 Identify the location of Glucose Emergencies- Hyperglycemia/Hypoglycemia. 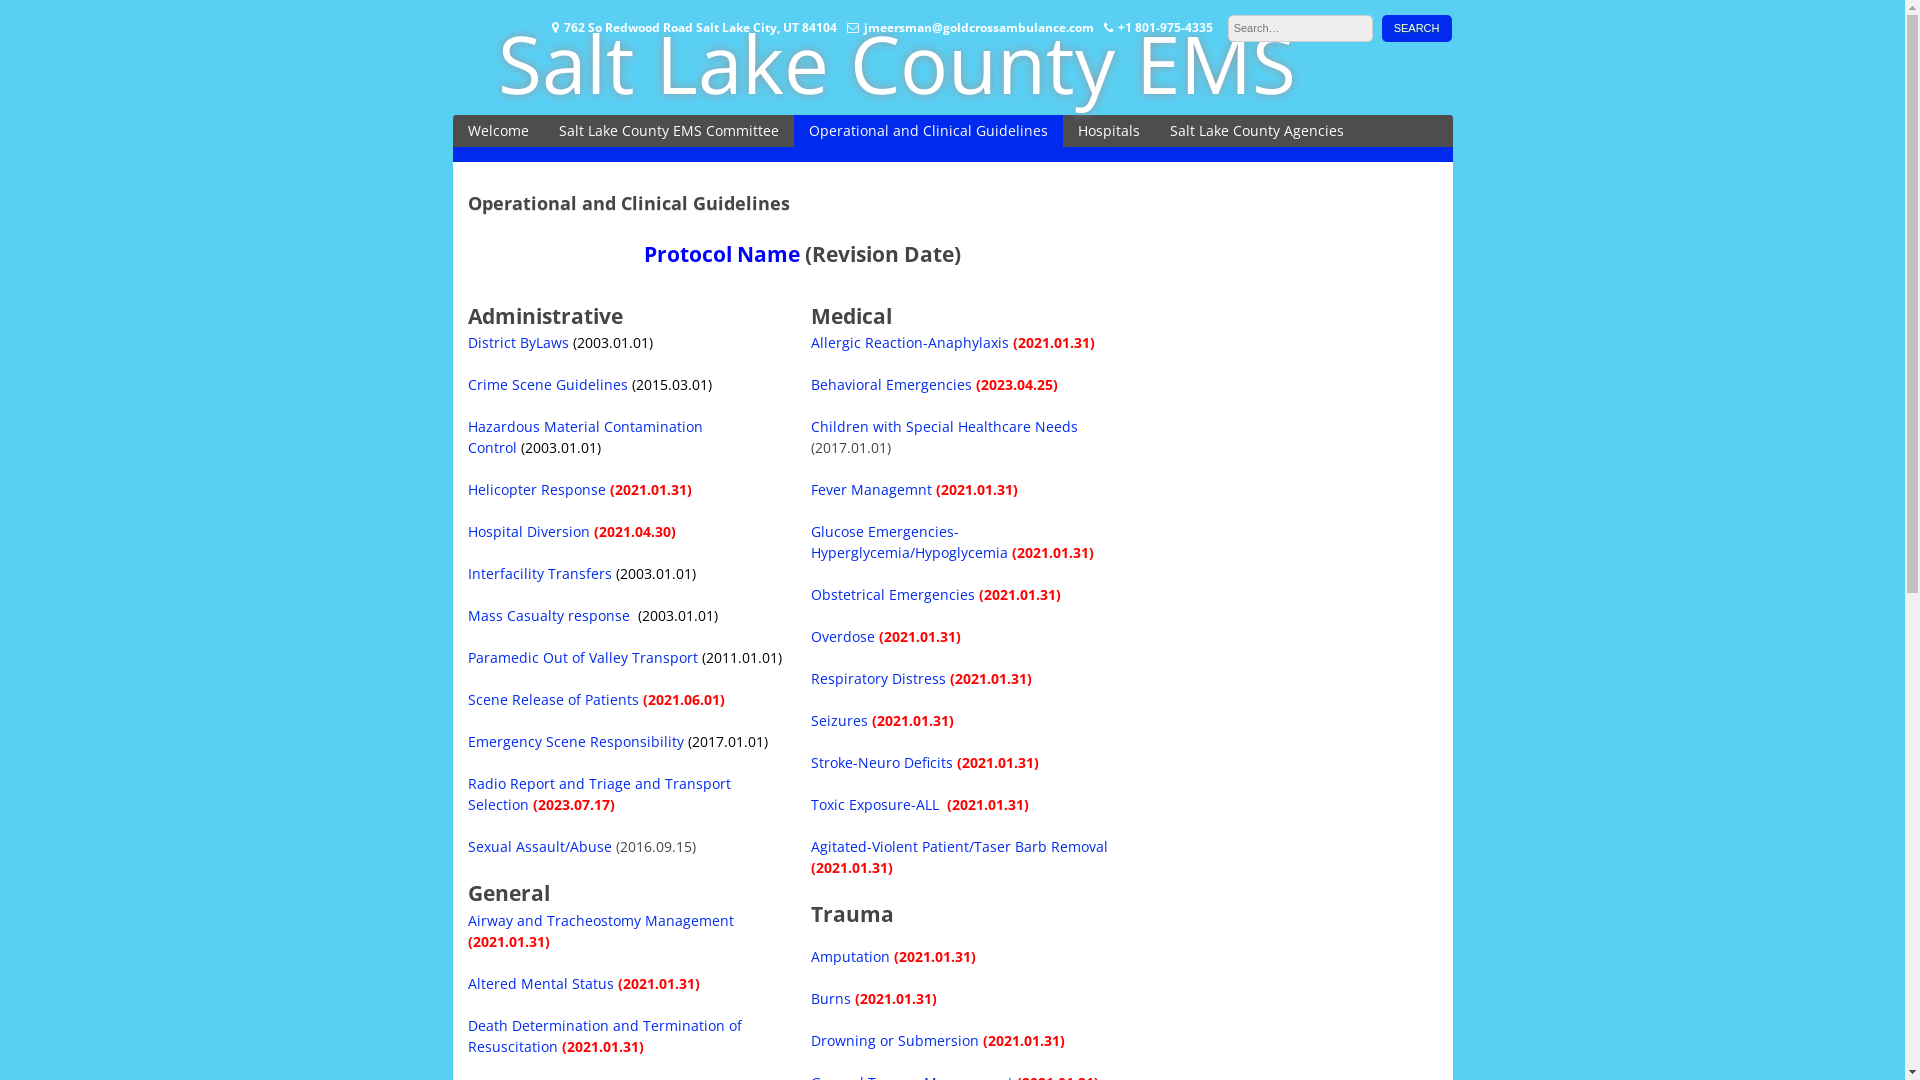
(910, 542).